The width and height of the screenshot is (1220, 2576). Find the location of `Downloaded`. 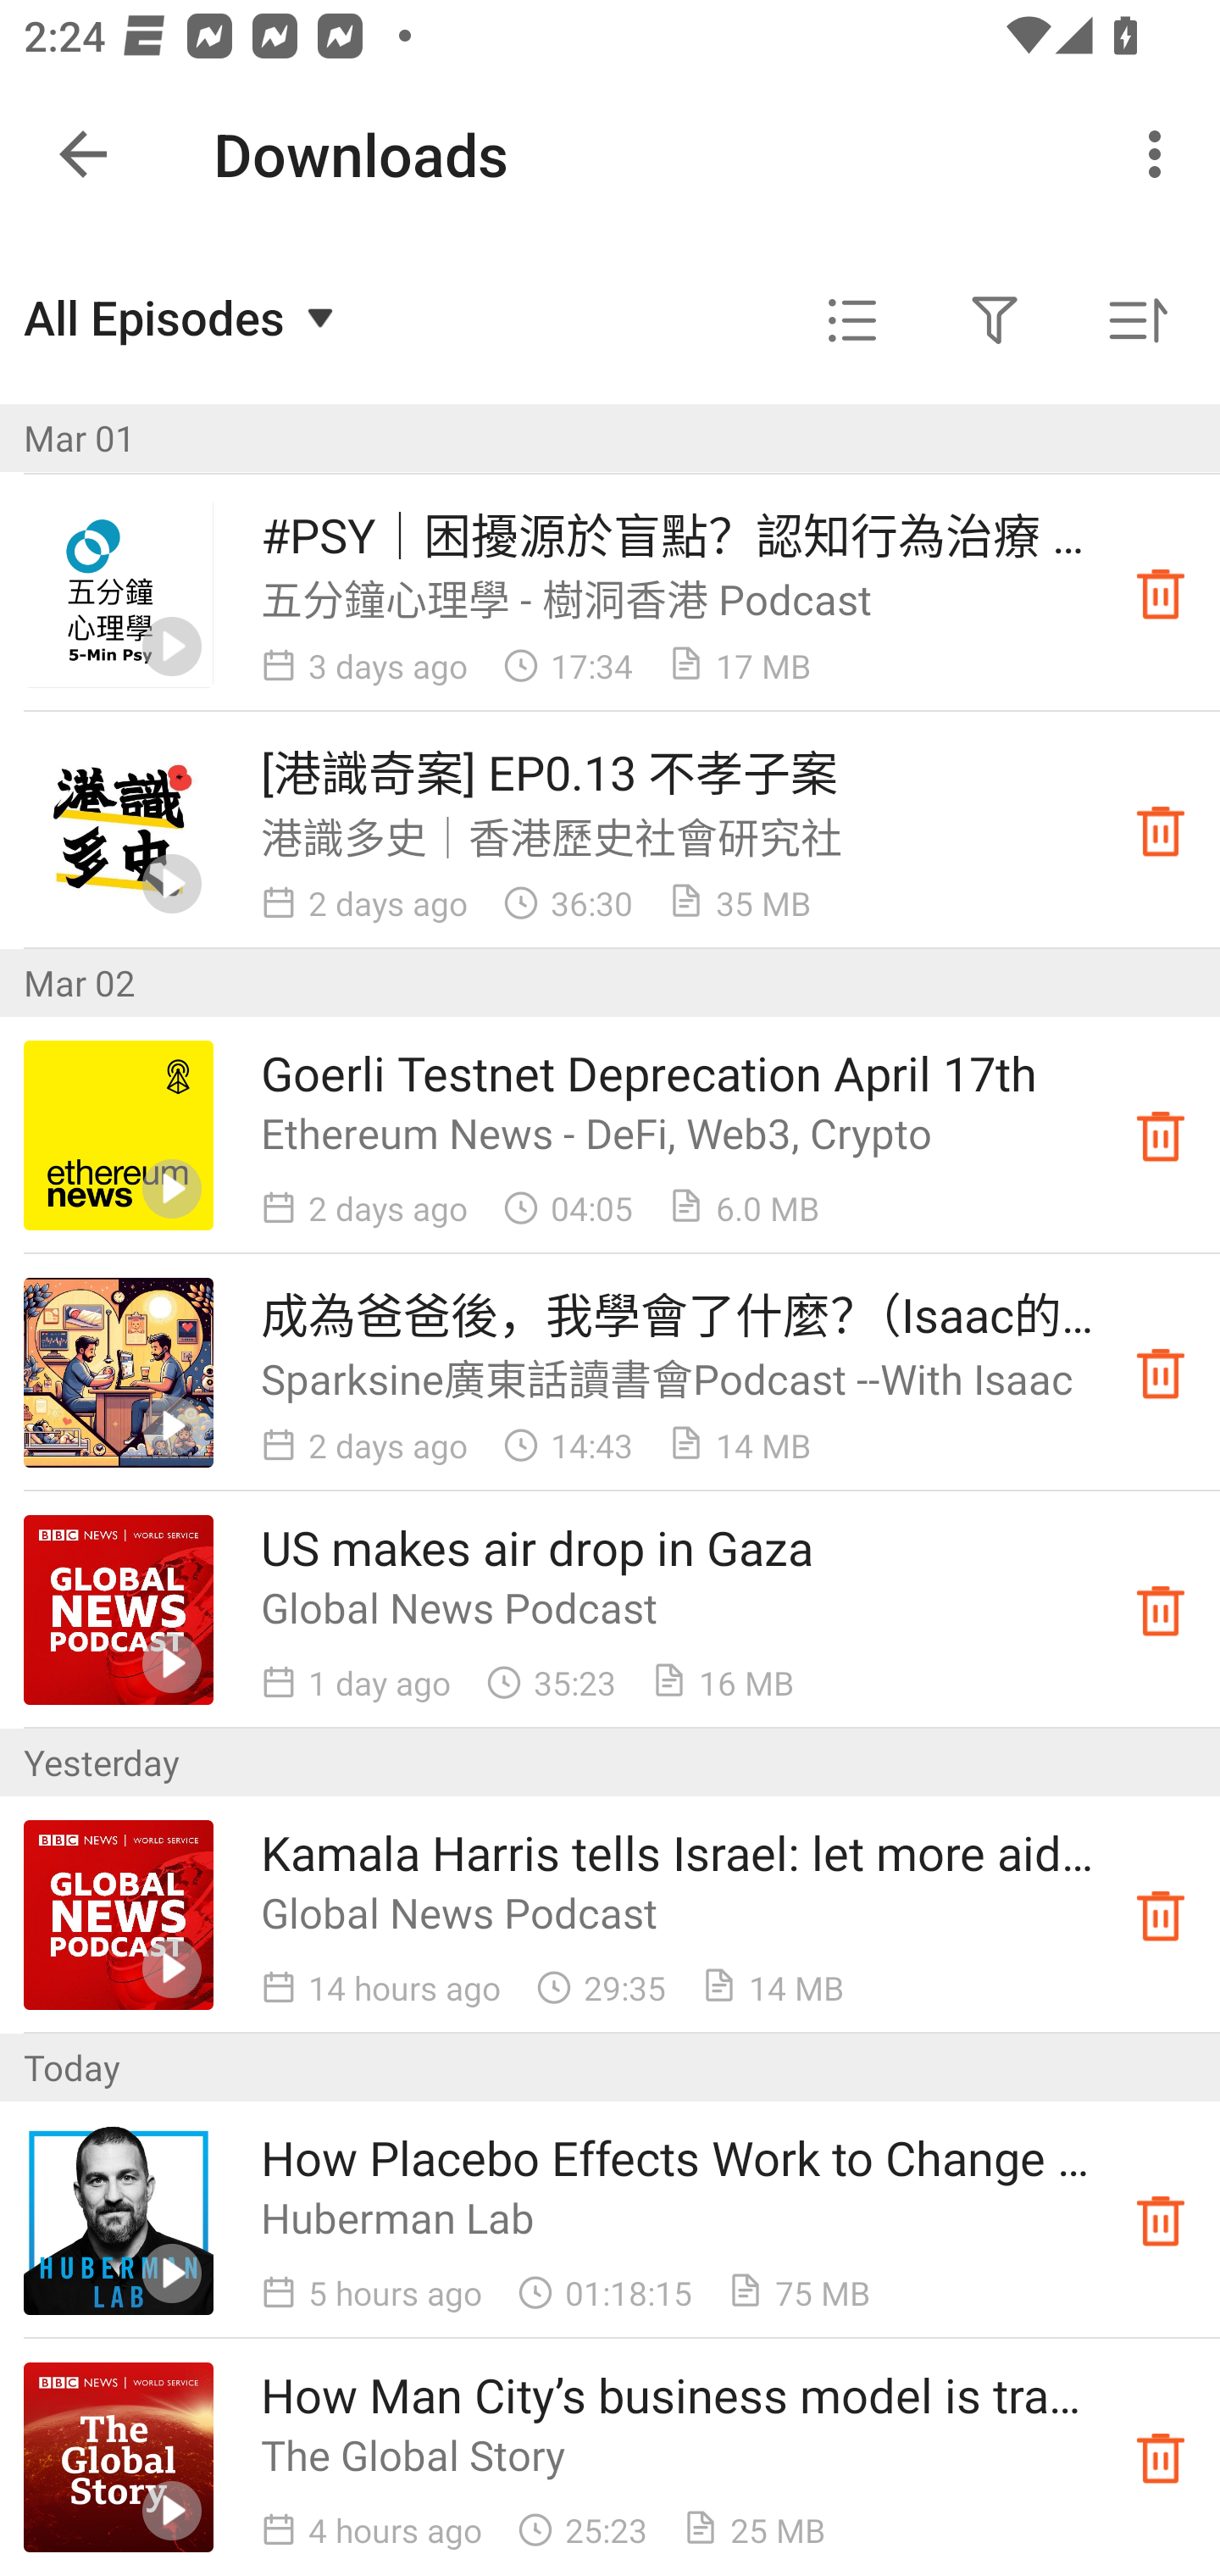

Downloaded is located at coordinates (1161, 2457).